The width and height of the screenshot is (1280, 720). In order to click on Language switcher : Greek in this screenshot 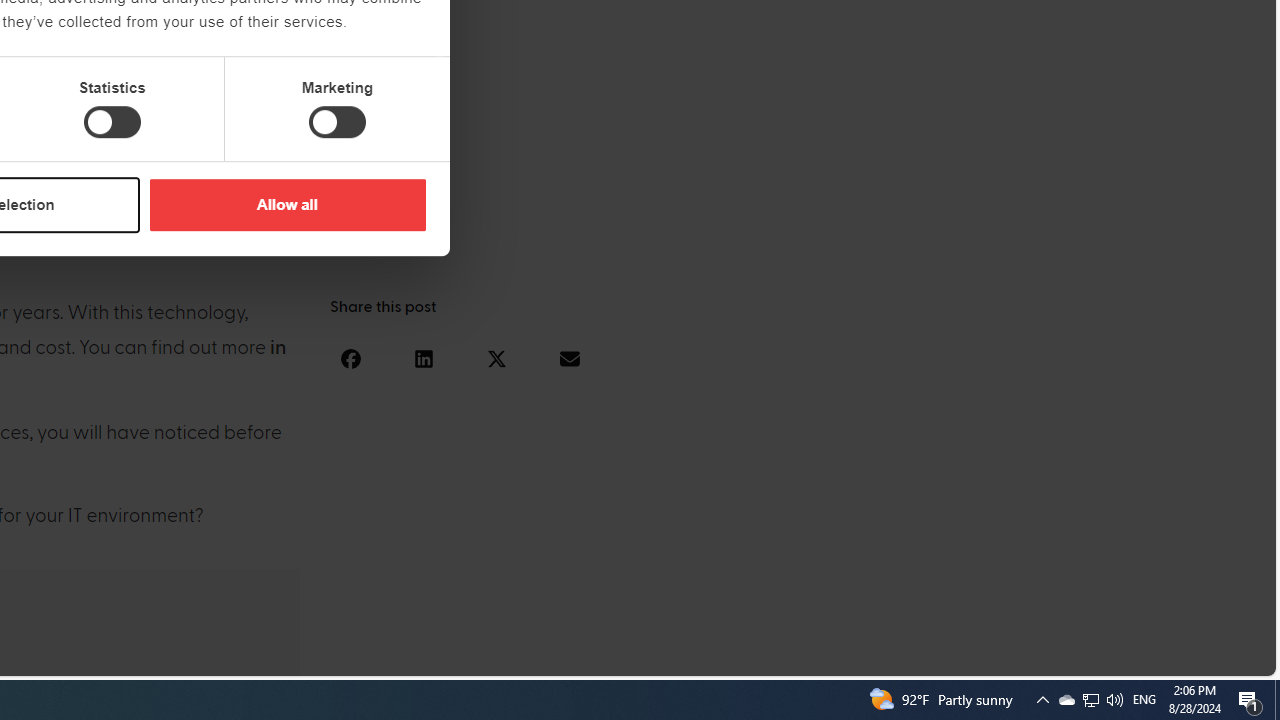, I will do `click(1146, 657)`.